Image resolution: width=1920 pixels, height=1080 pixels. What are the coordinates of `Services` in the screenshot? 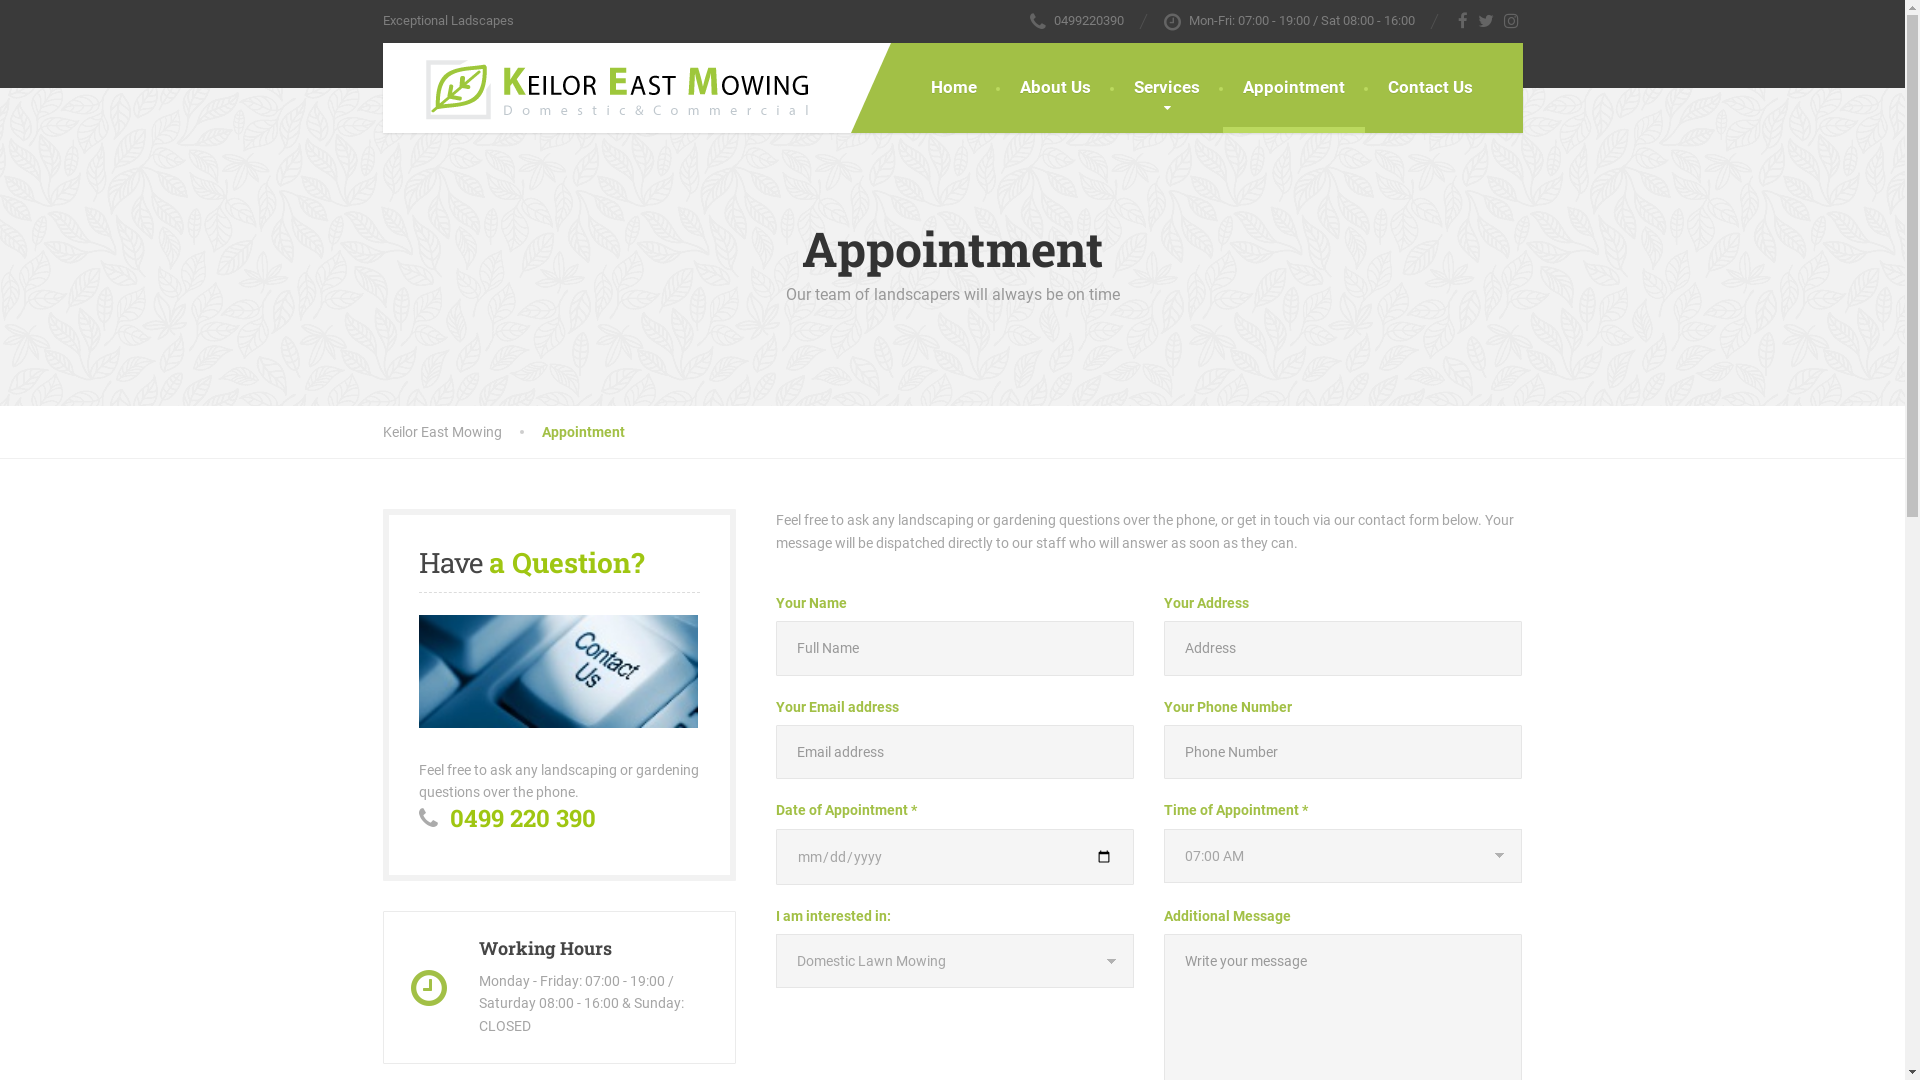 It's located at (1167, 88).